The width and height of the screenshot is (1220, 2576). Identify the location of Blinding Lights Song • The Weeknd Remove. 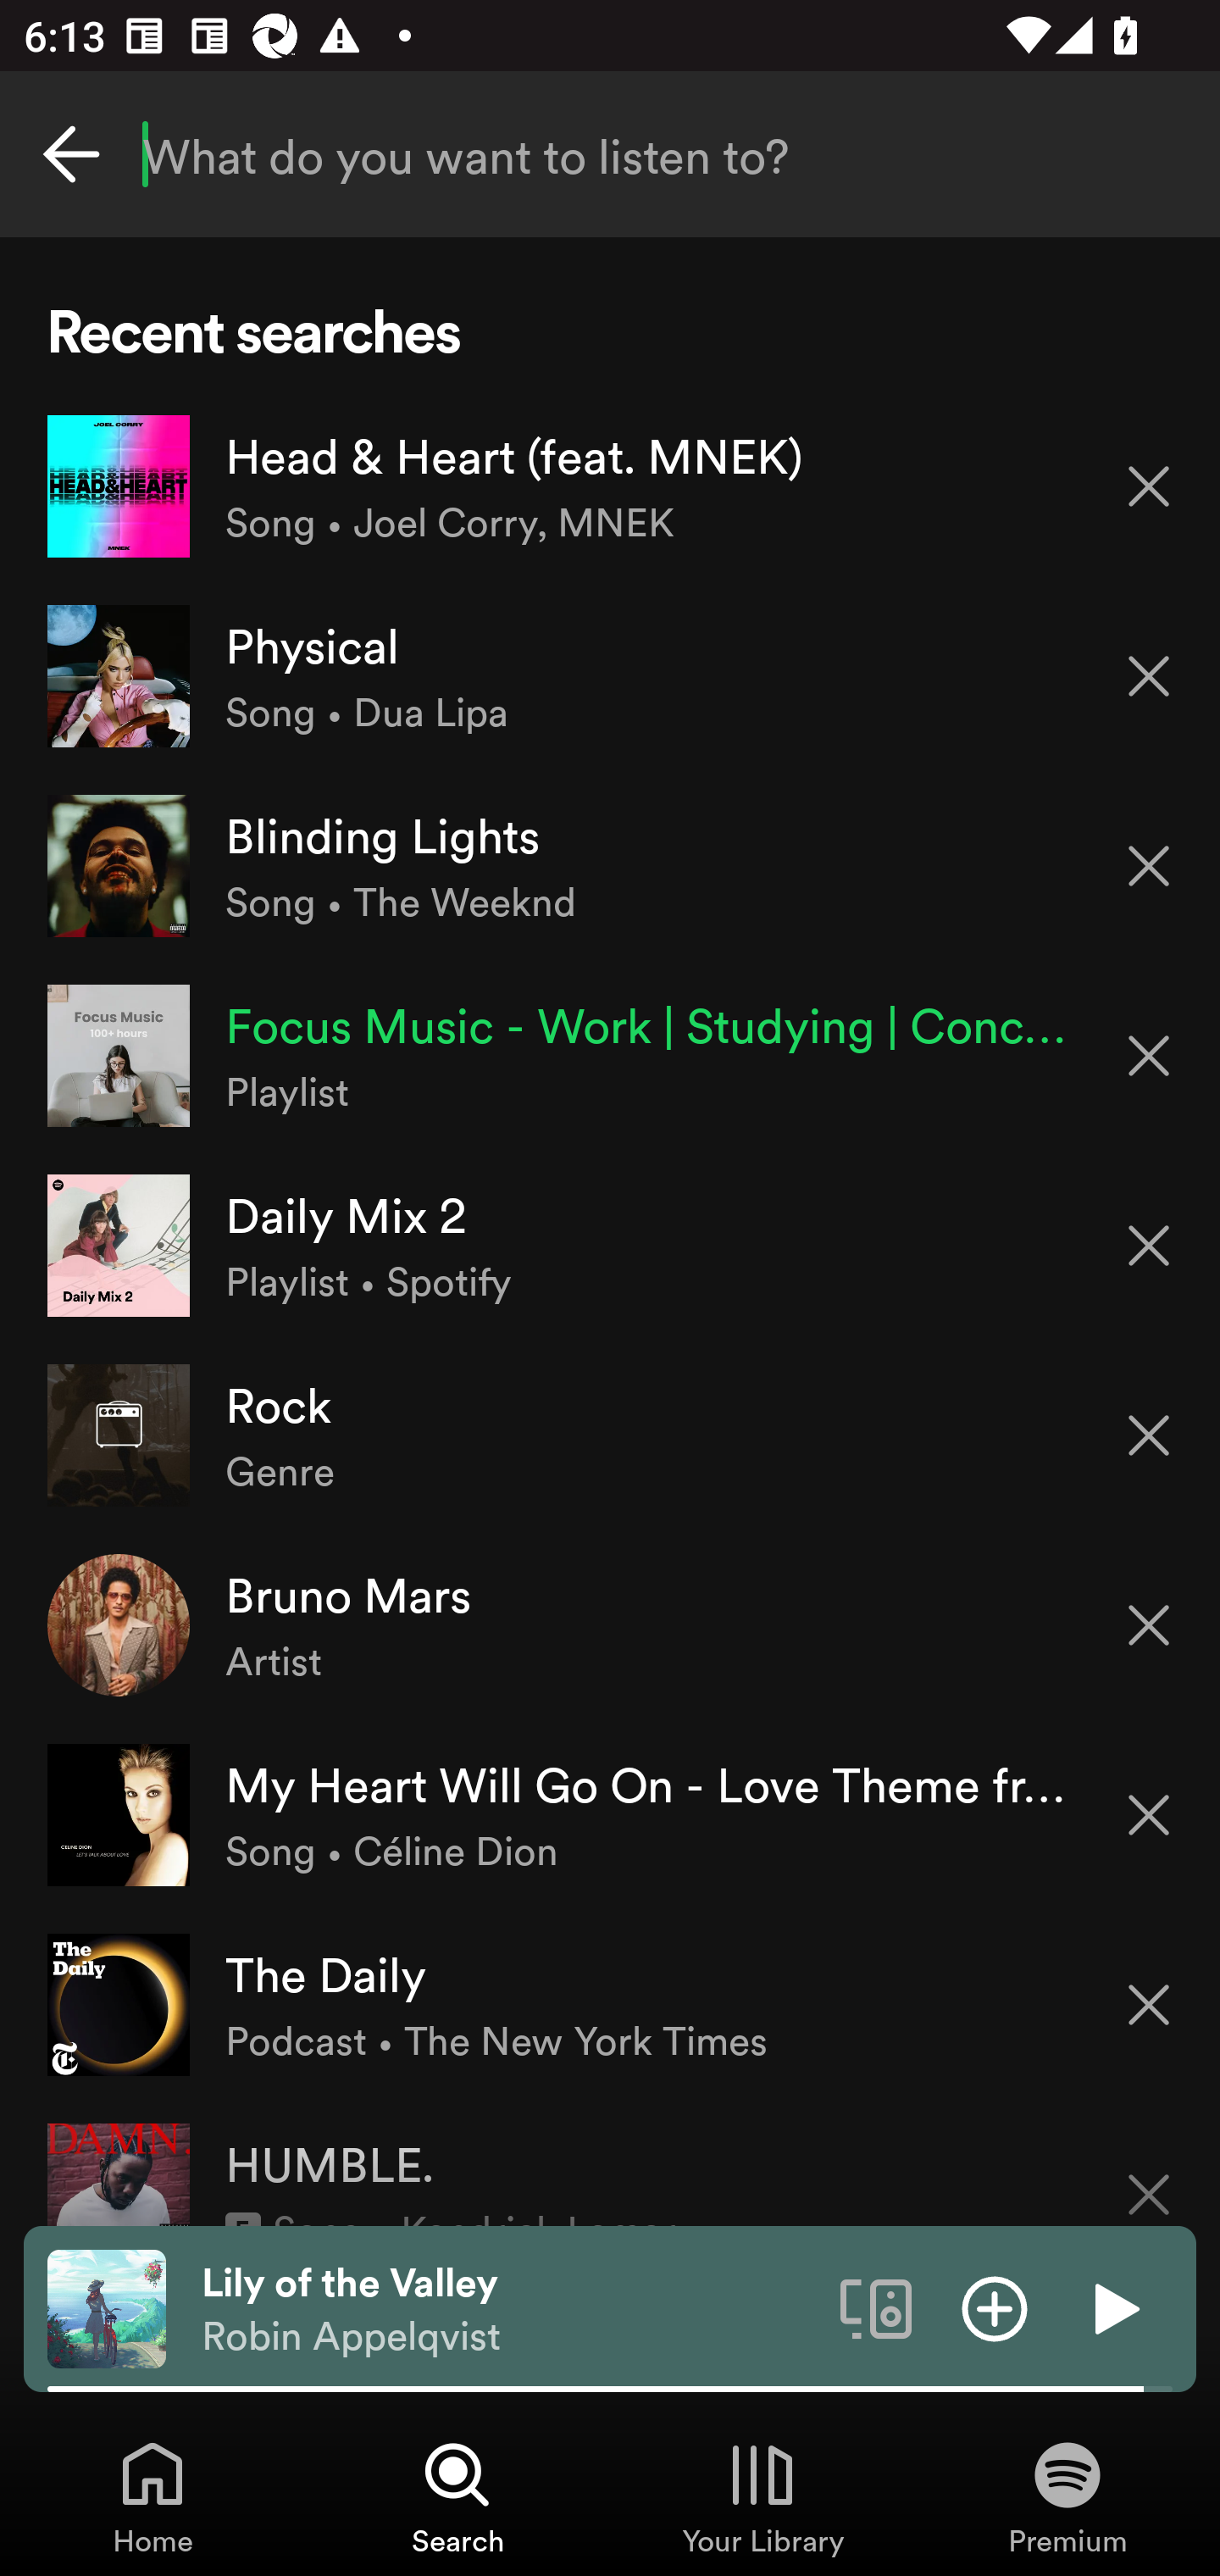
(610, 864).